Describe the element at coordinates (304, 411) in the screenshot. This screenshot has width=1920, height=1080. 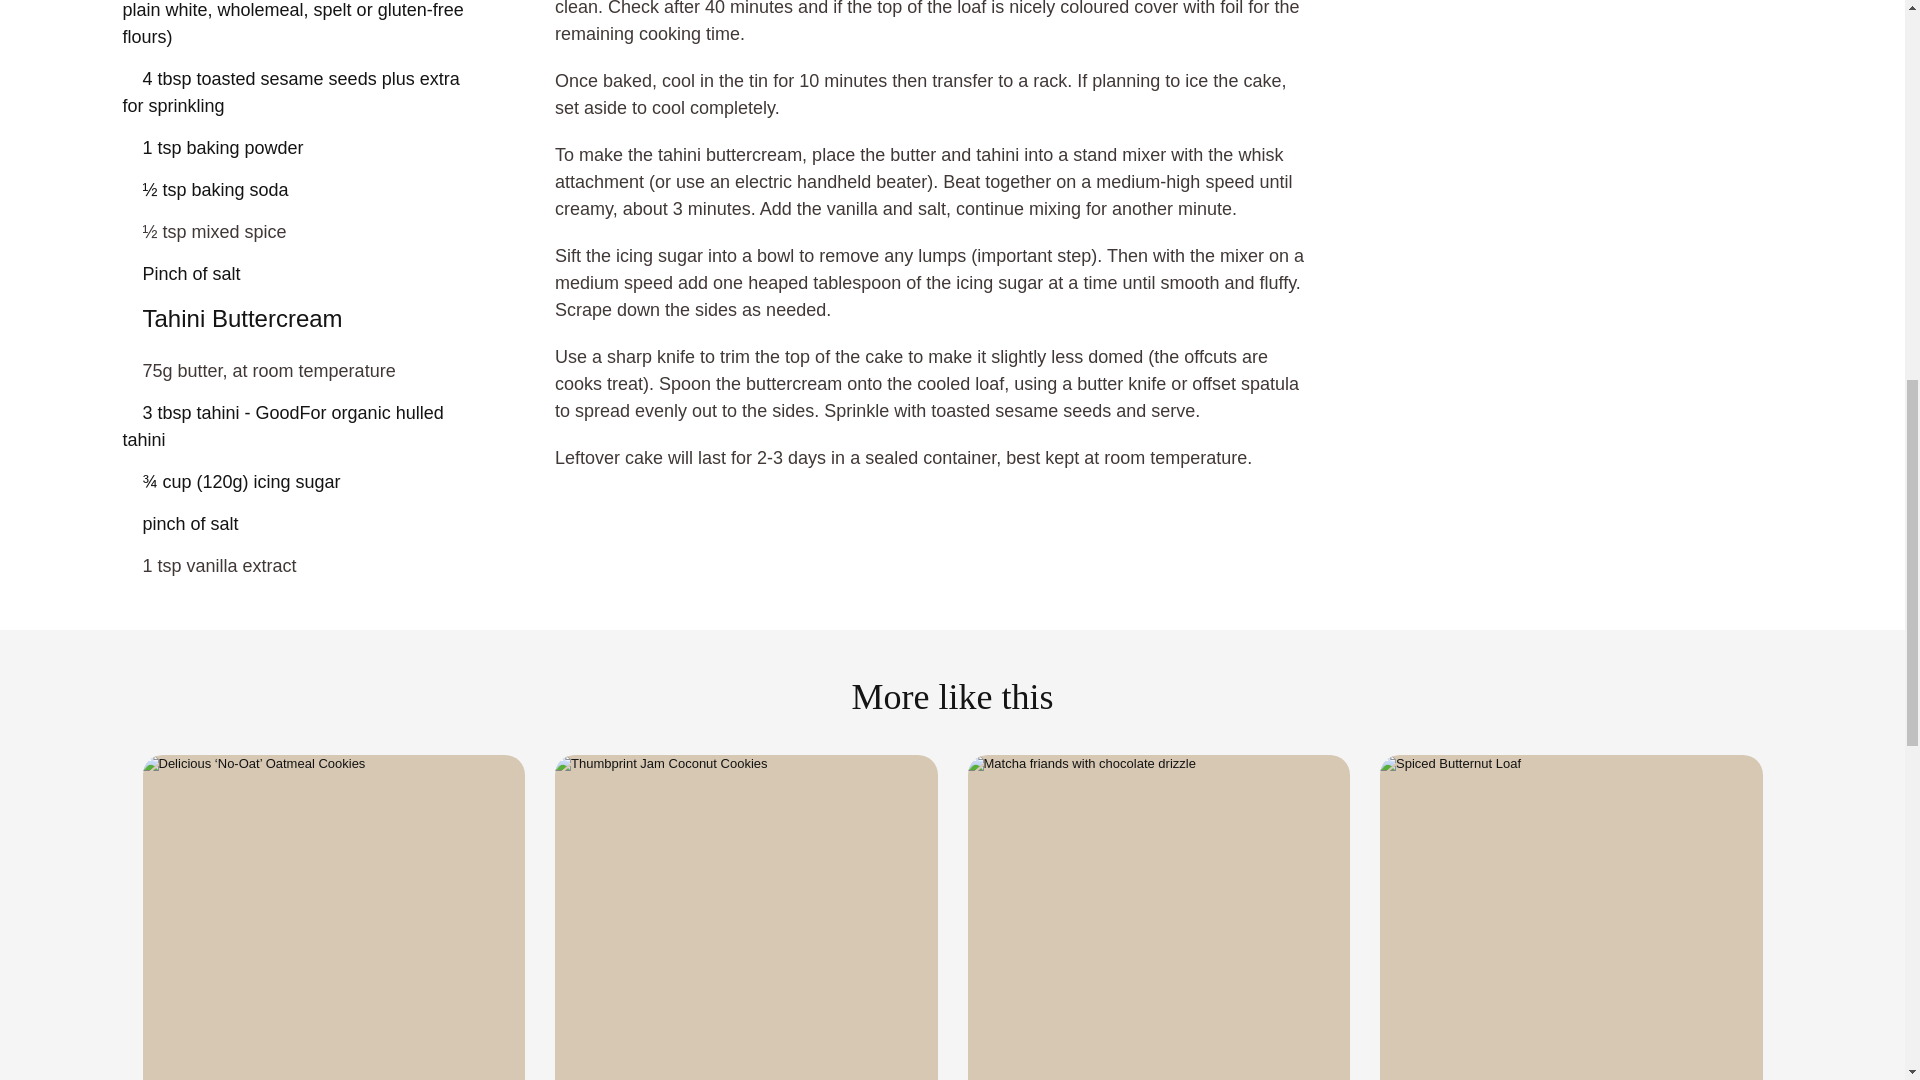
I see `organic hulled tahini` at that location.